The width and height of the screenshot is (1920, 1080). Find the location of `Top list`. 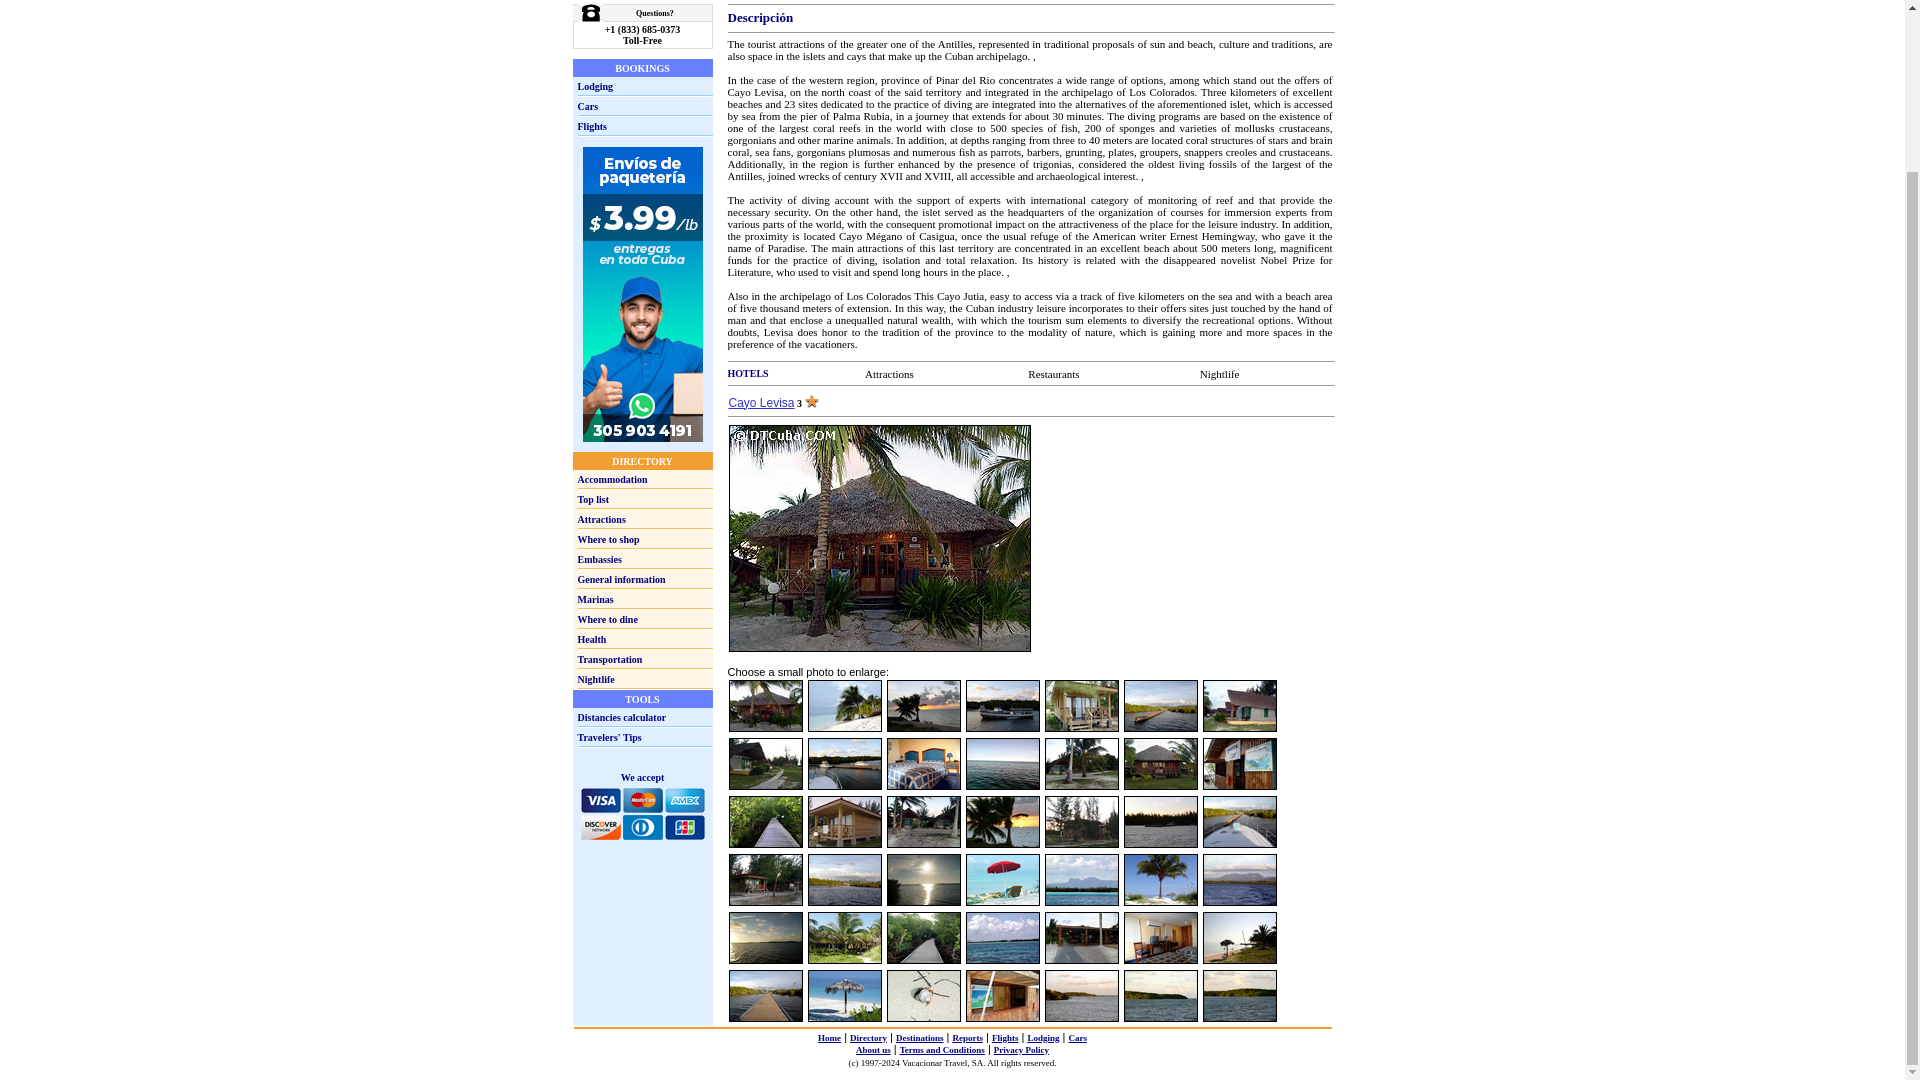

Top list is located at coordinates (594, 499).